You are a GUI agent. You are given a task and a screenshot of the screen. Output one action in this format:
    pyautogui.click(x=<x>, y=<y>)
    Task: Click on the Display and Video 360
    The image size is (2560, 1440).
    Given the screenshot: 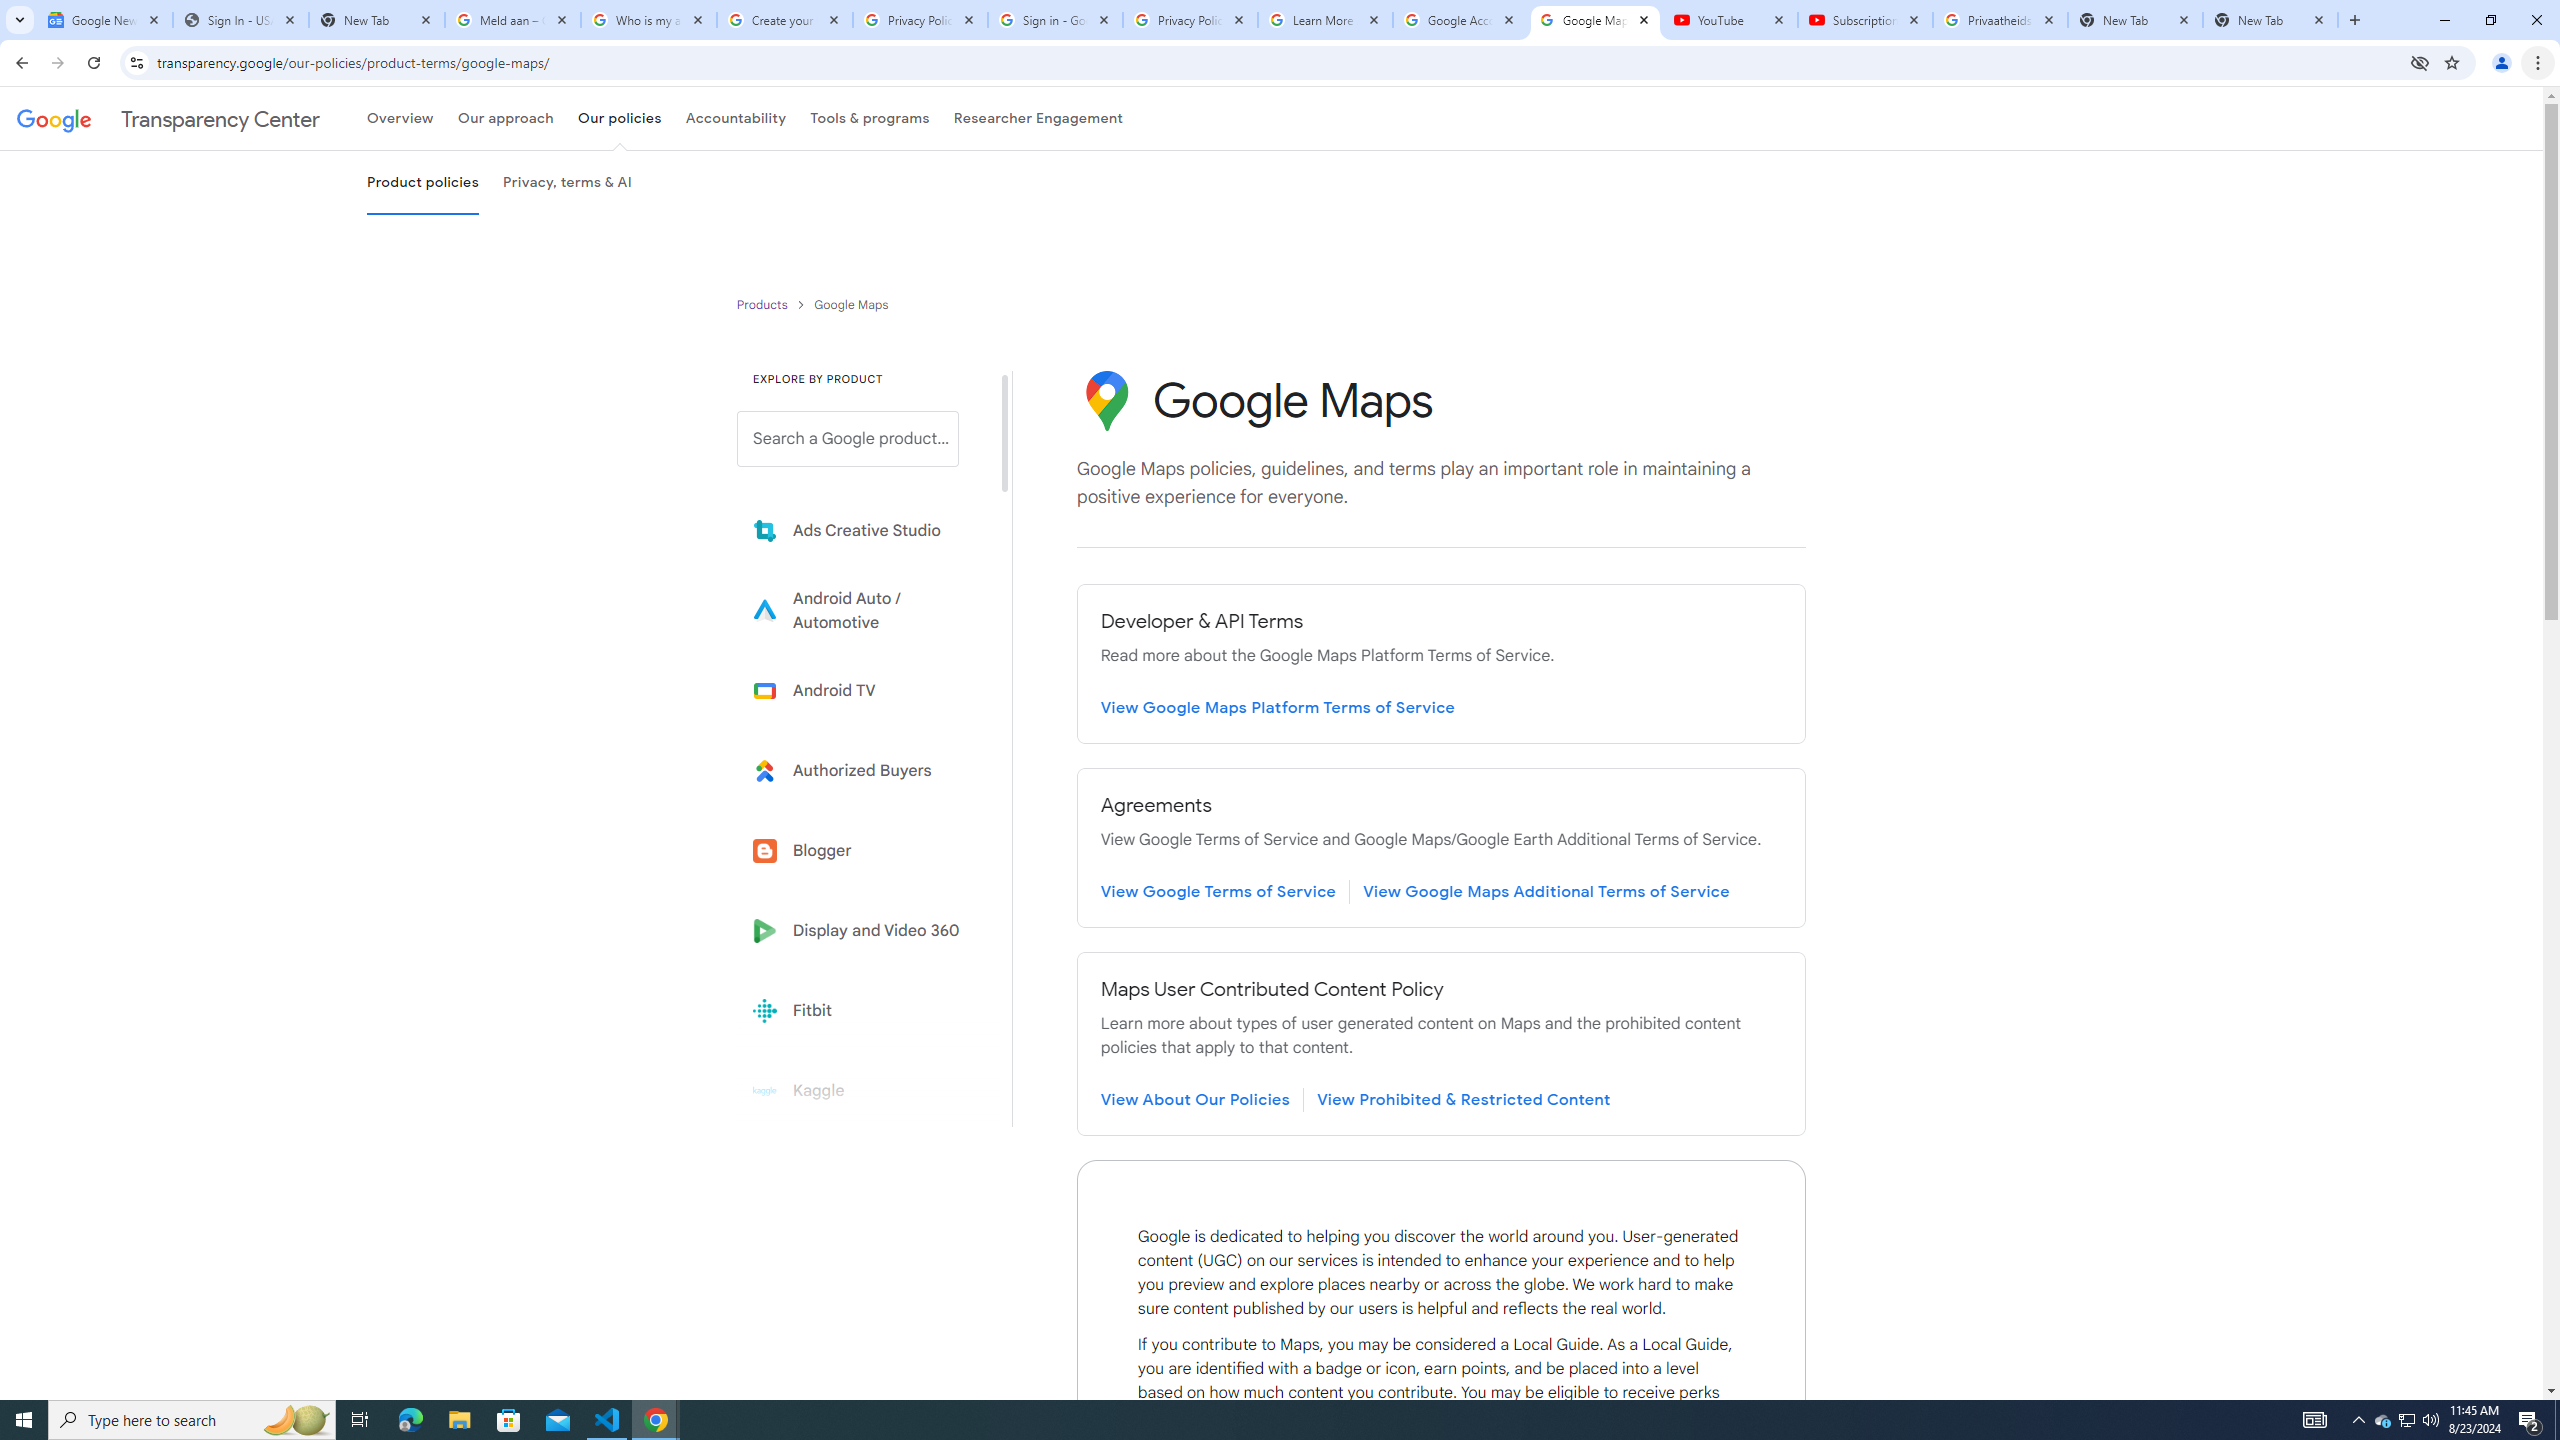 What is the action you would take?
    pyautogui.click(x=862, y=930)
    